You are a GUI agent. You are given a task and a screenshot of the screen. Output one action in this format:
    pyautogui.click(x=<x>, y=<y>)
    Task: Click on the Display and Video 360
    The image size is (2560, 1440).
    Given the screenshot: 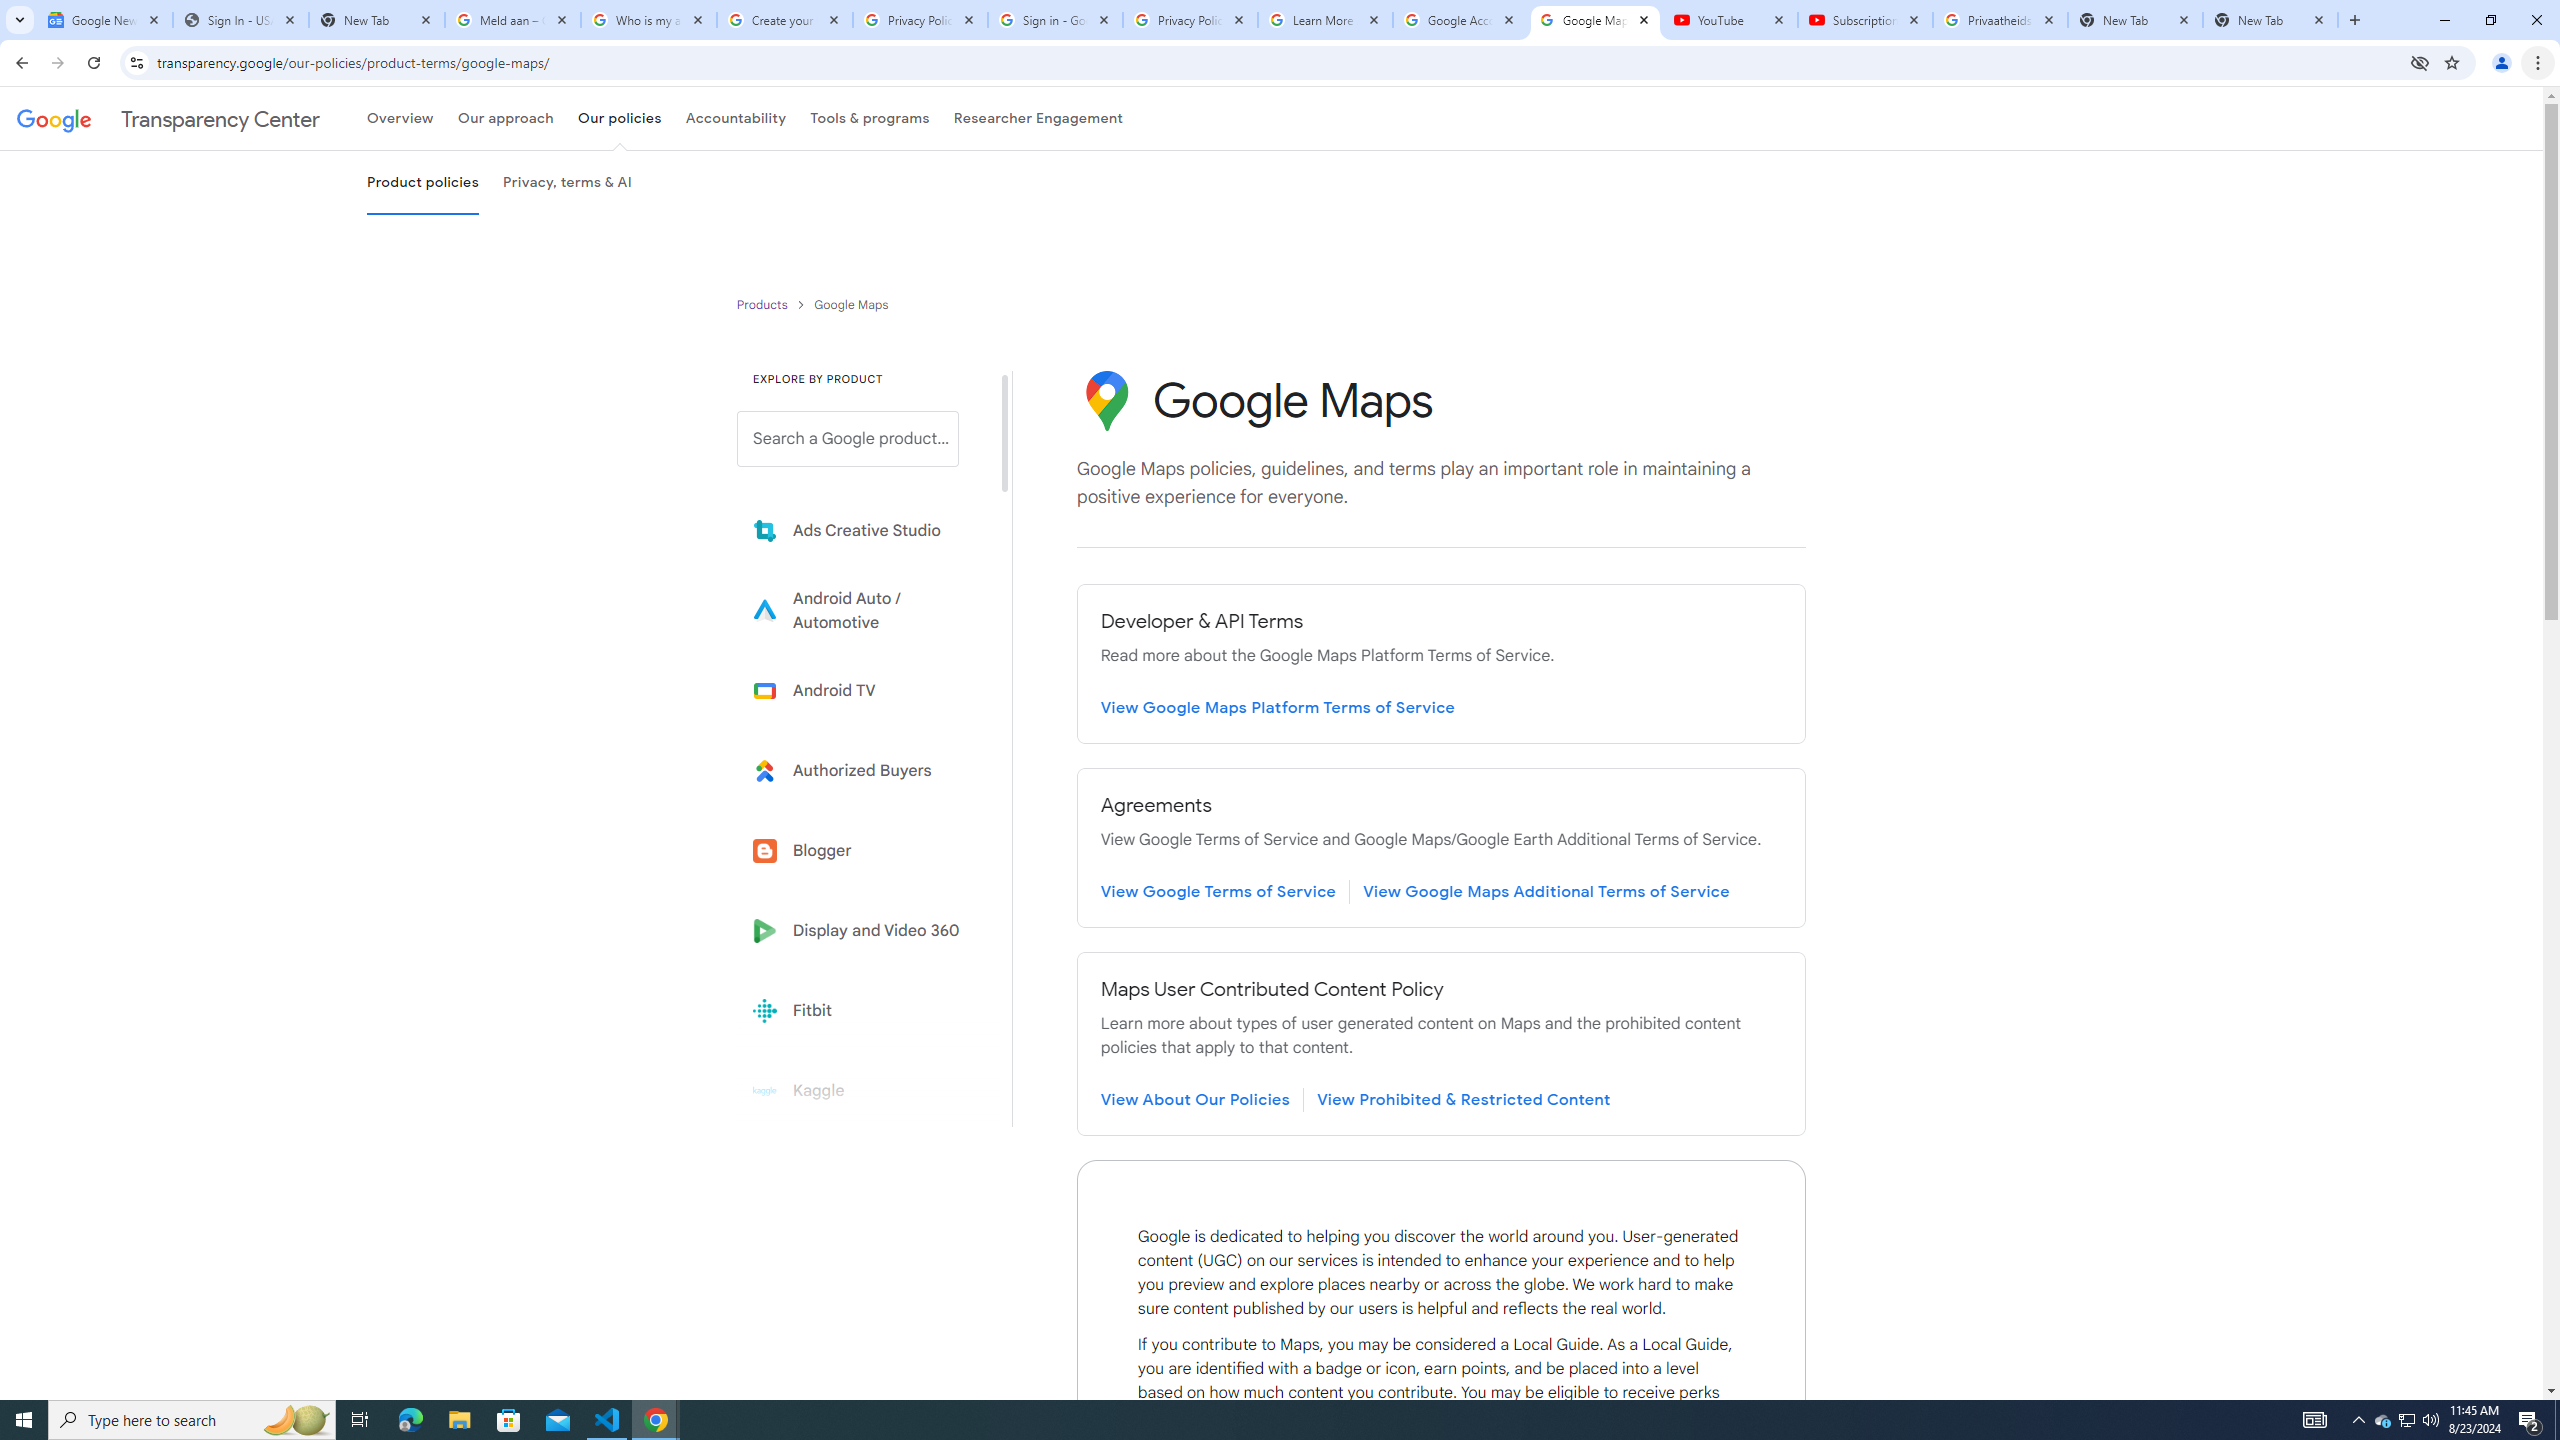 What is the action you would take?
    pyautogui.click(x=862, y=930)
    